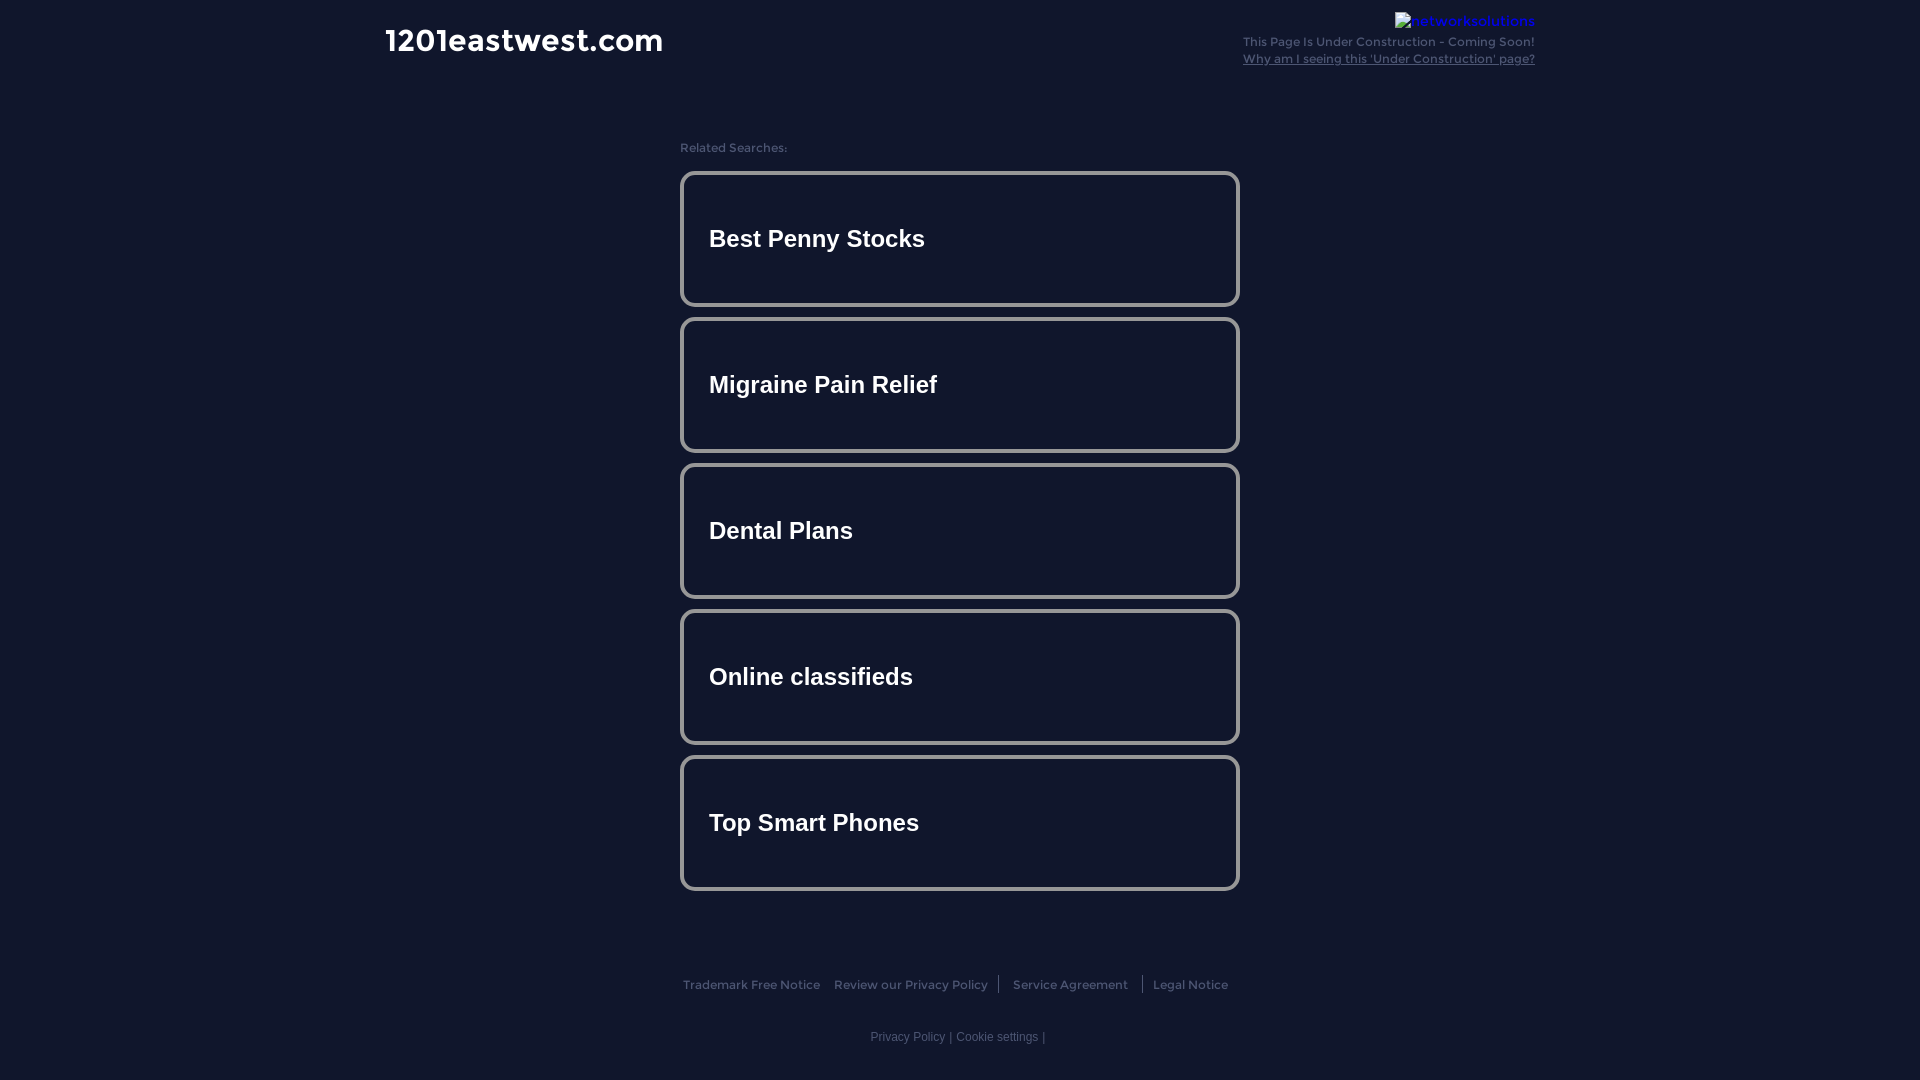  Describe the element at coordinates (908, 1037) in the screenshot. I see `Privacy Policy` at that location.